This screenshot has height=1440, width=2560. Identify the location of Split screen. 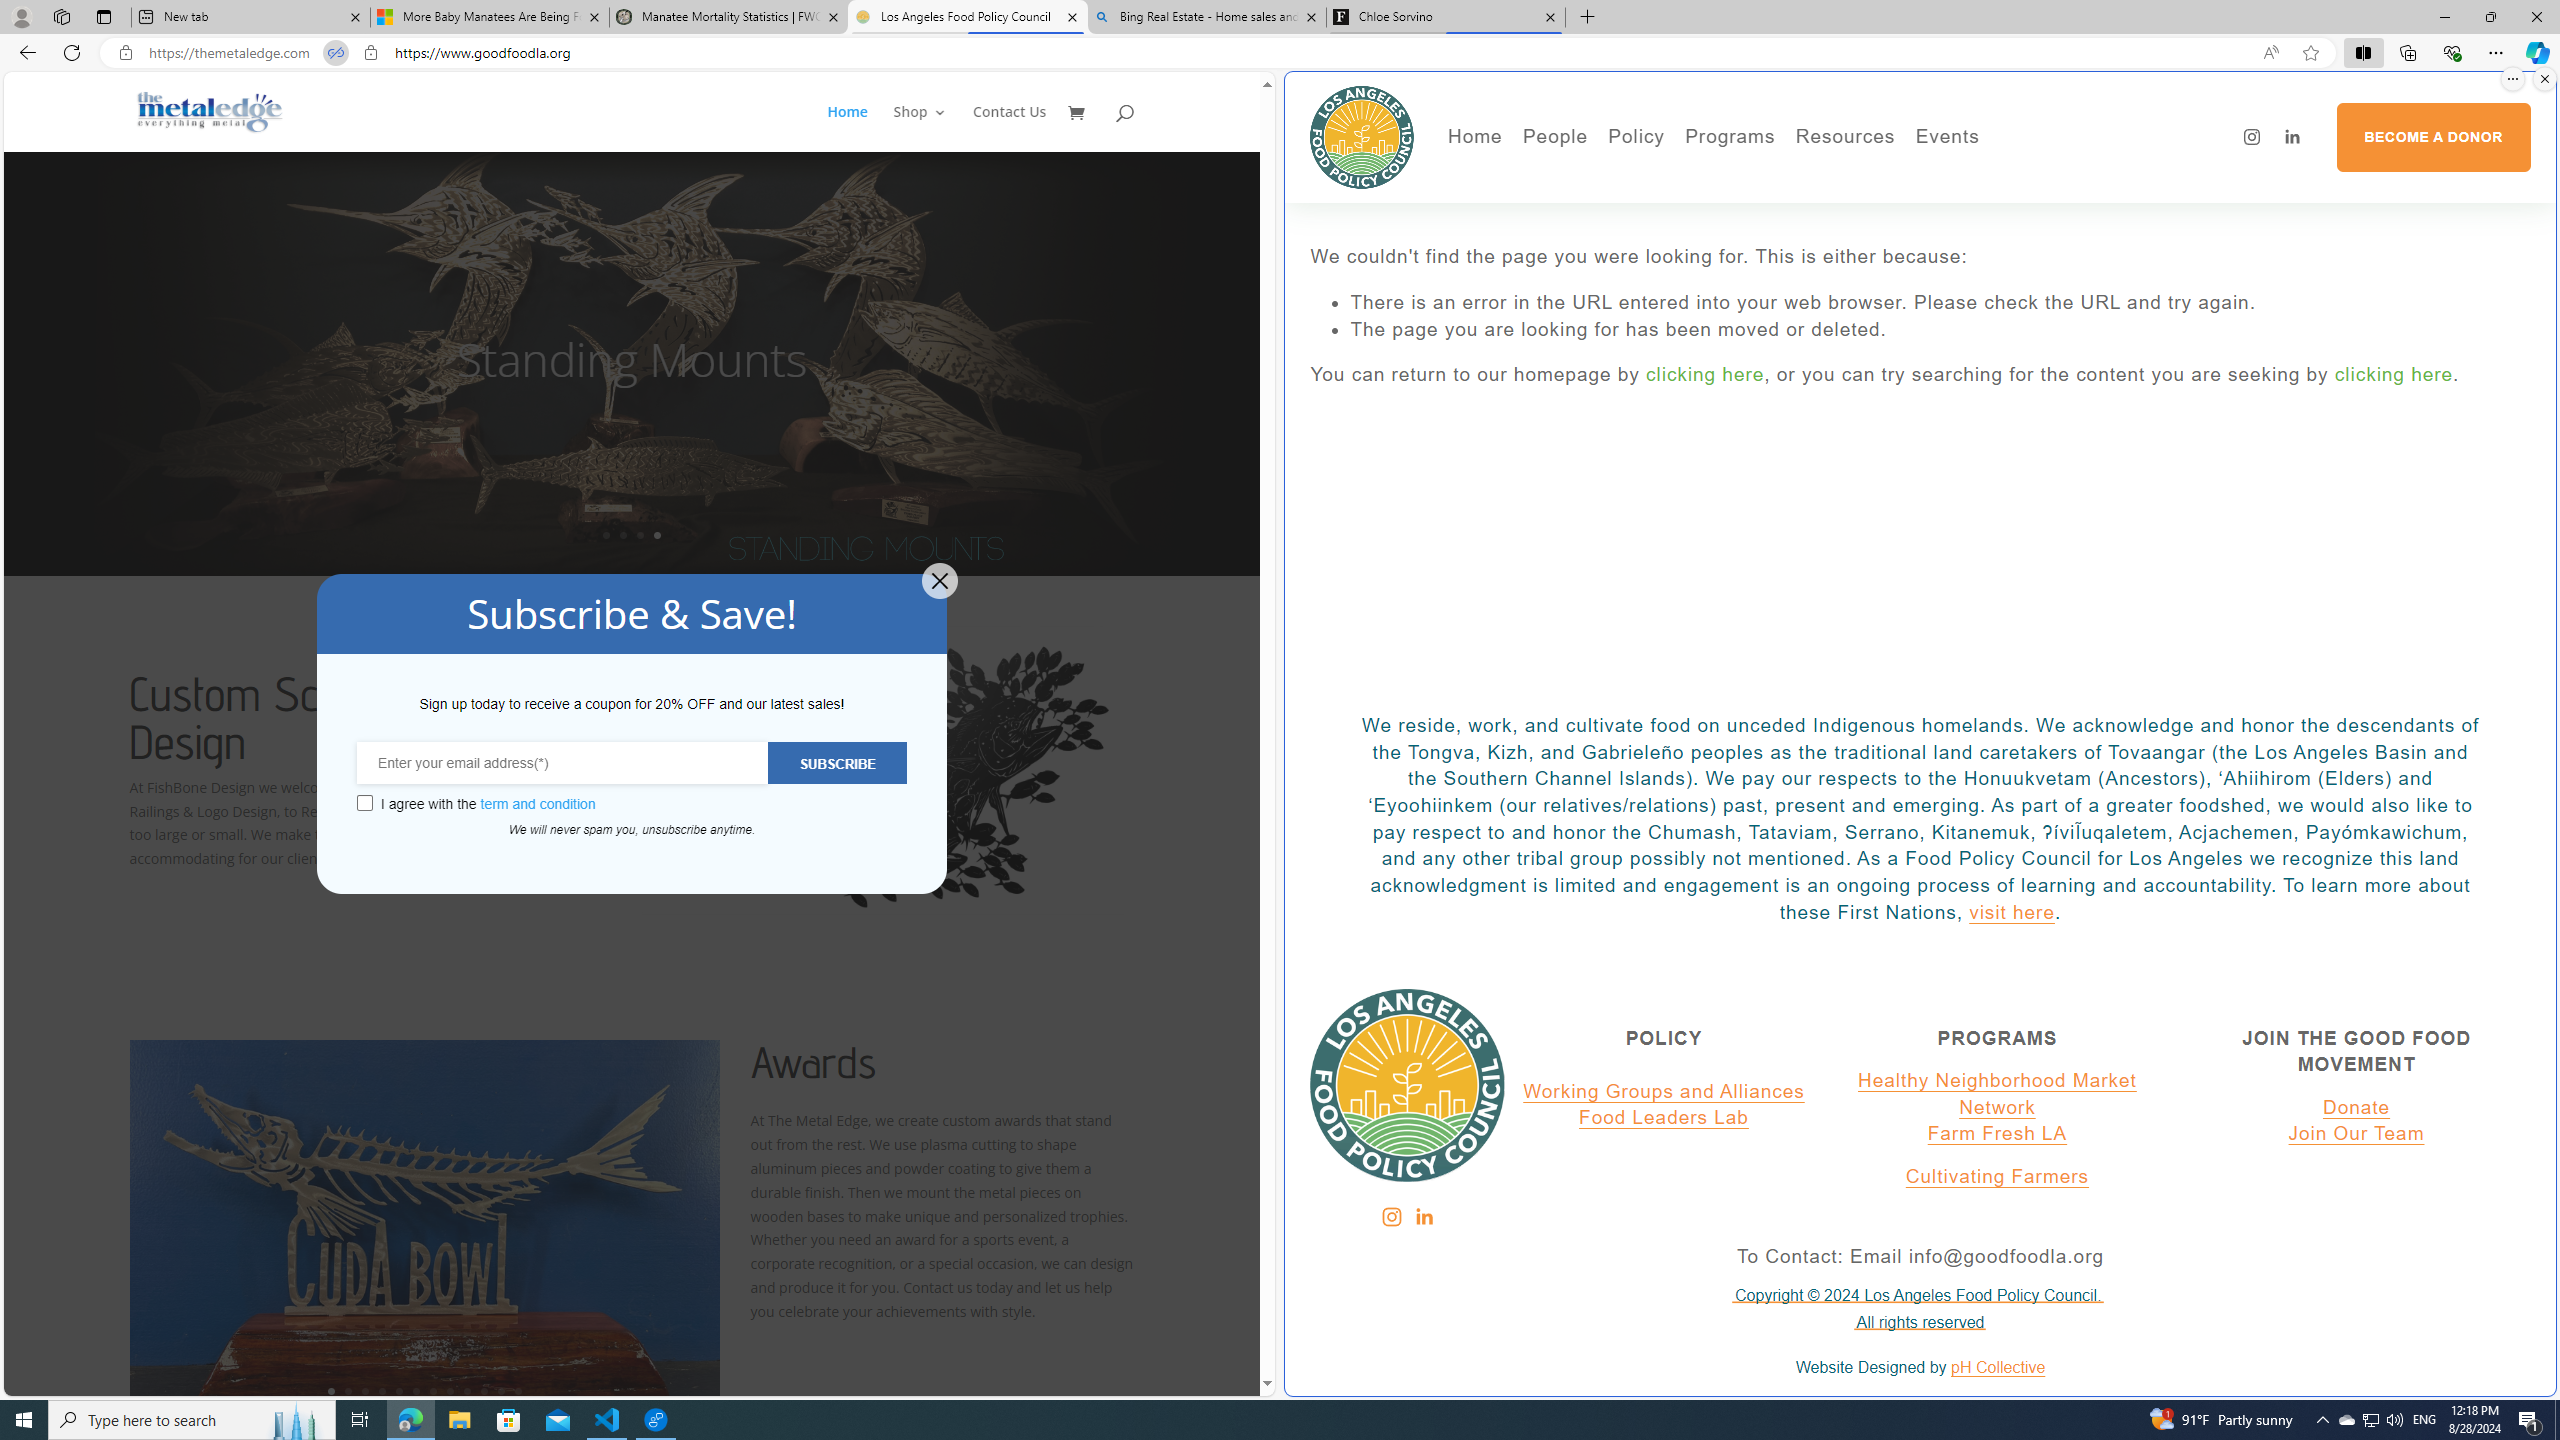
(2364, 52).